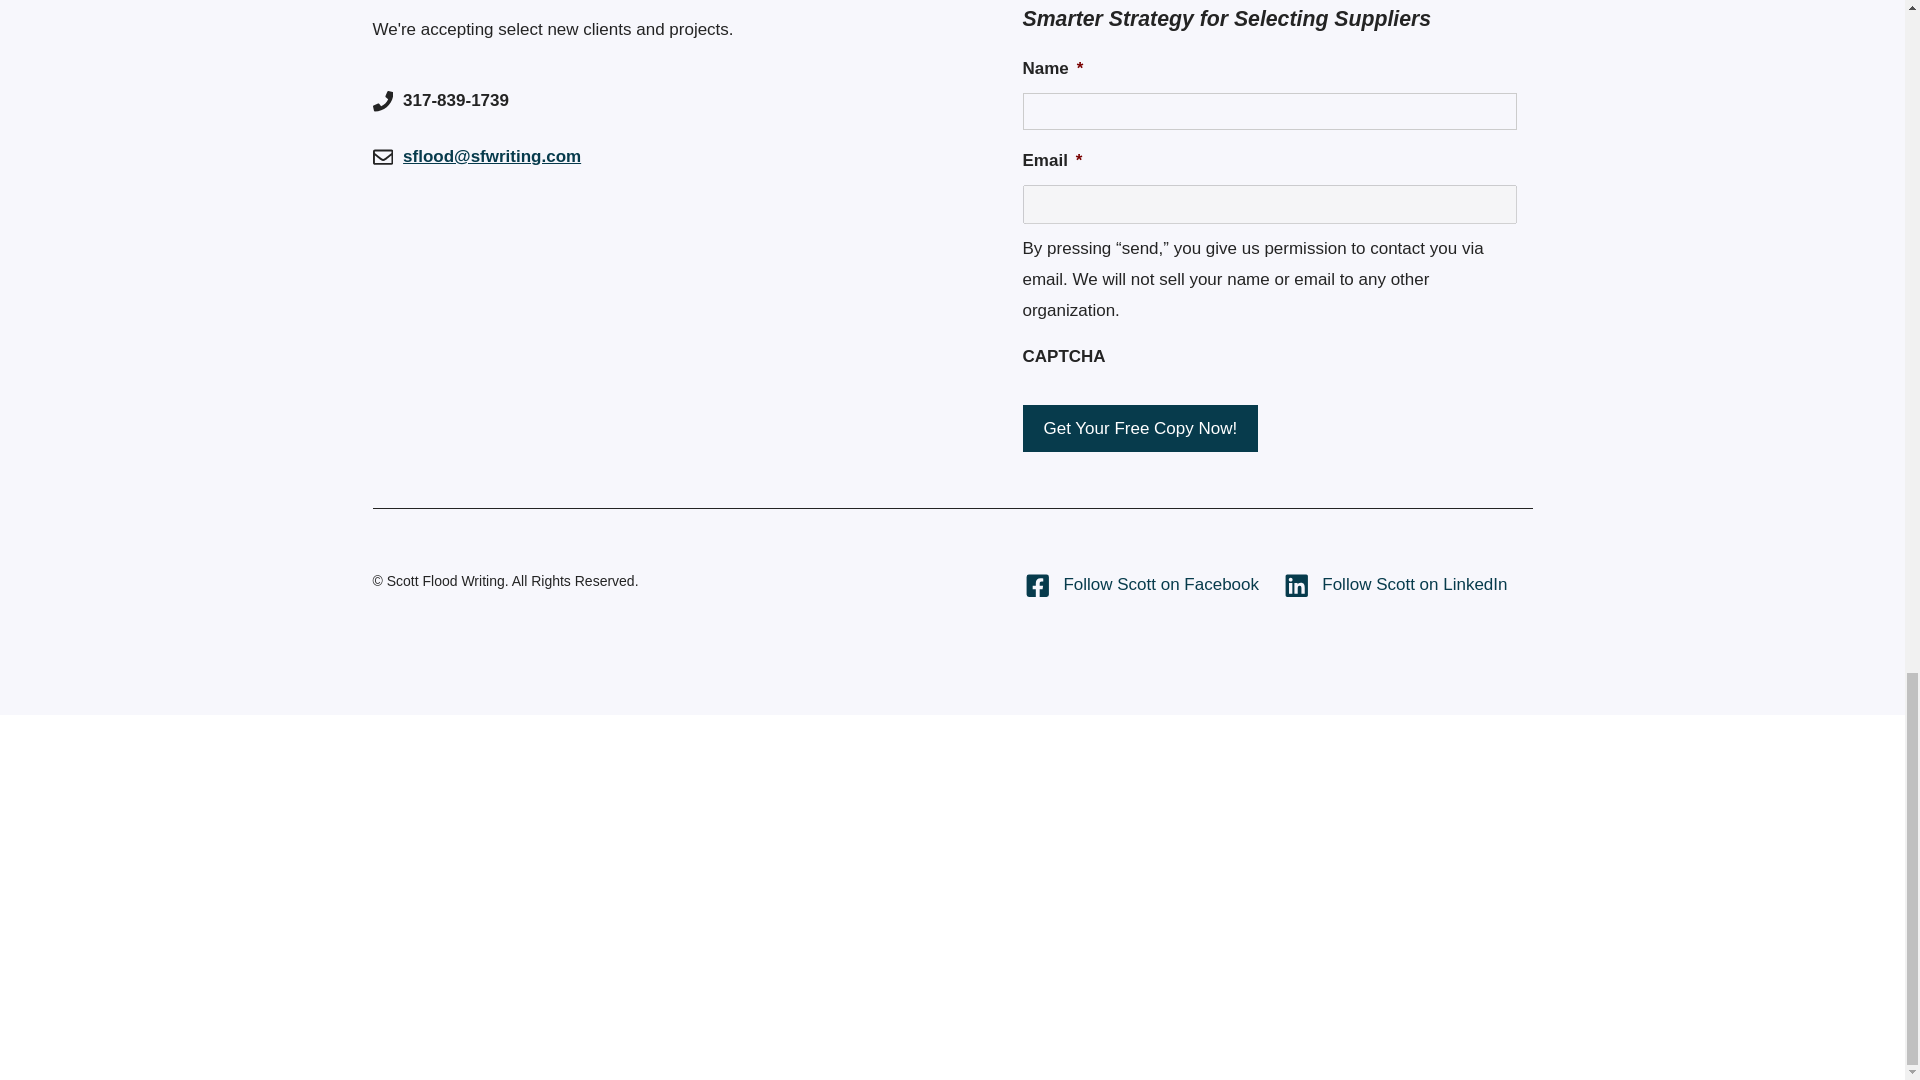 The height and width of the screenshot is (1080, 1920). Describe the element at coordinates (1139, 428) in the screenshot. I see `Get Your Free Copy Now!` at that location.